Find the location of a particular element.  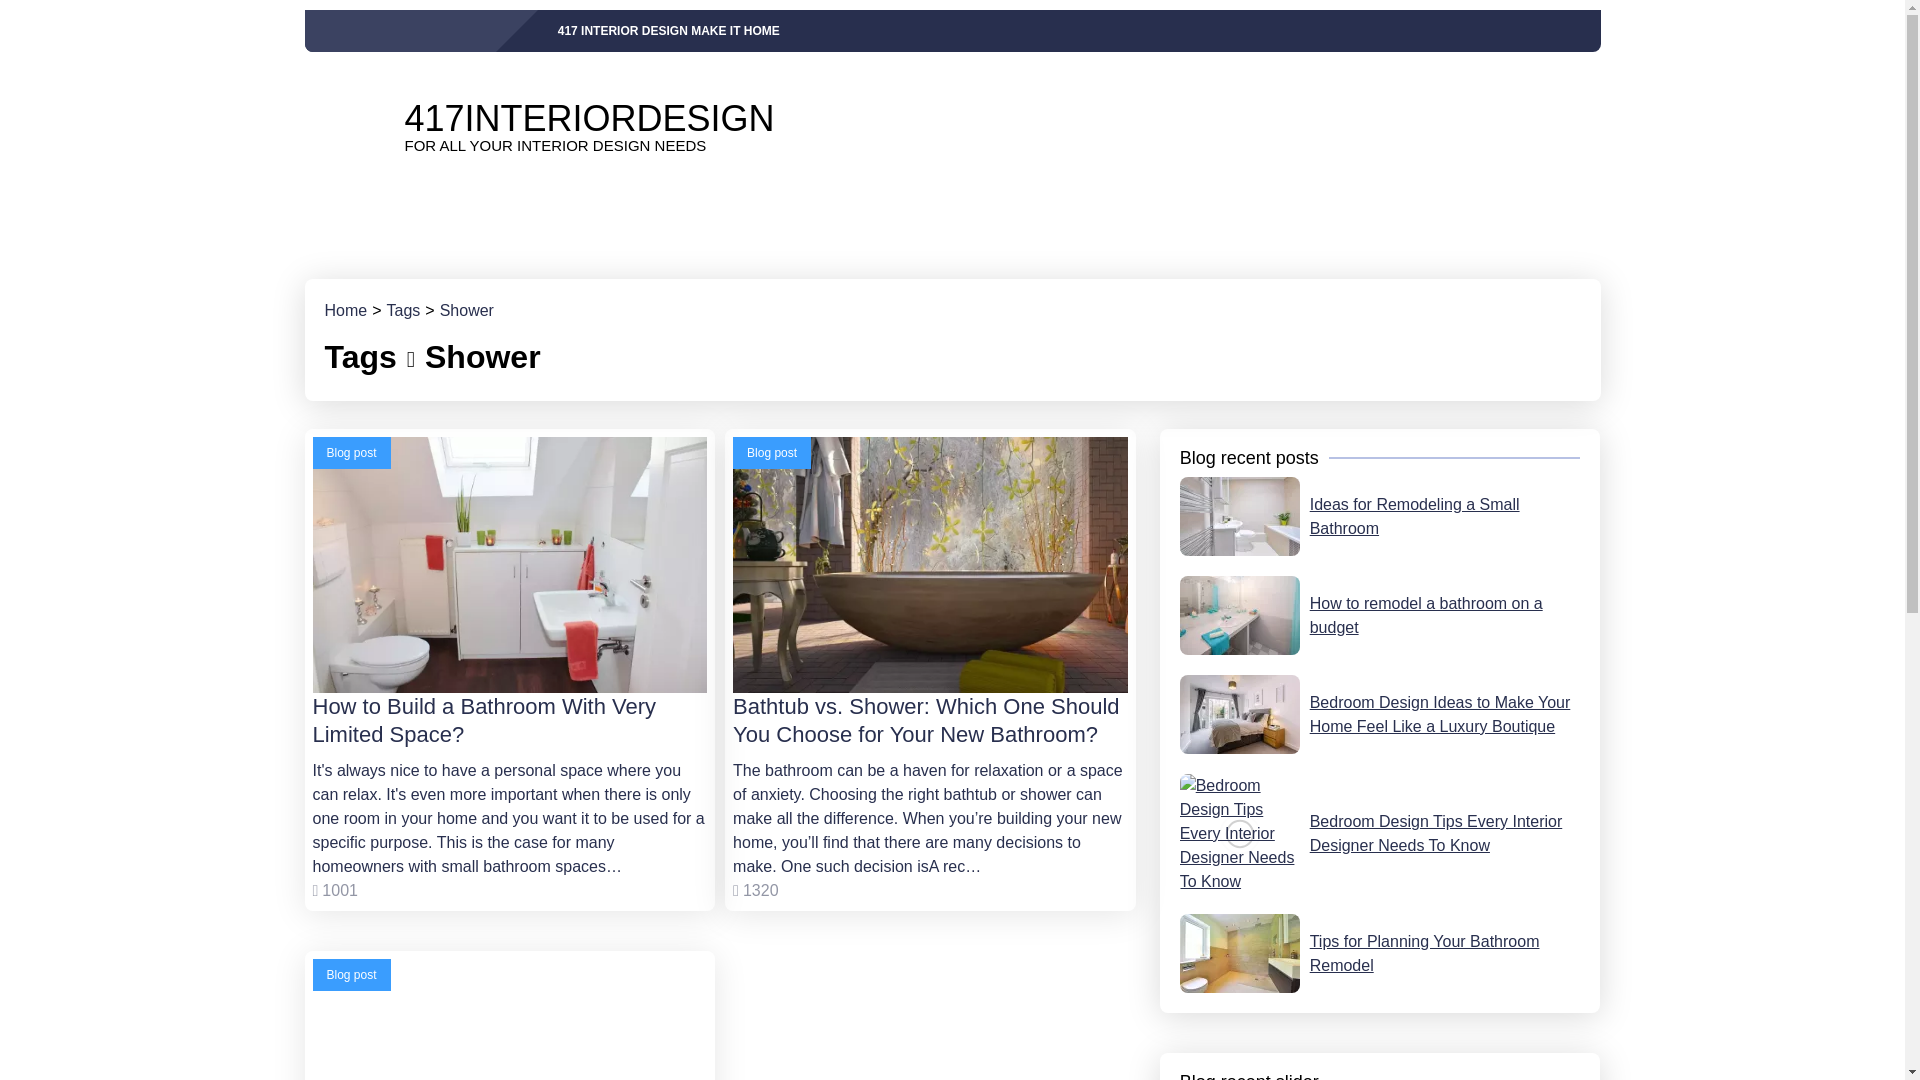

How to remodel a bathroom on a budget is located at coordinates (508, 1020).